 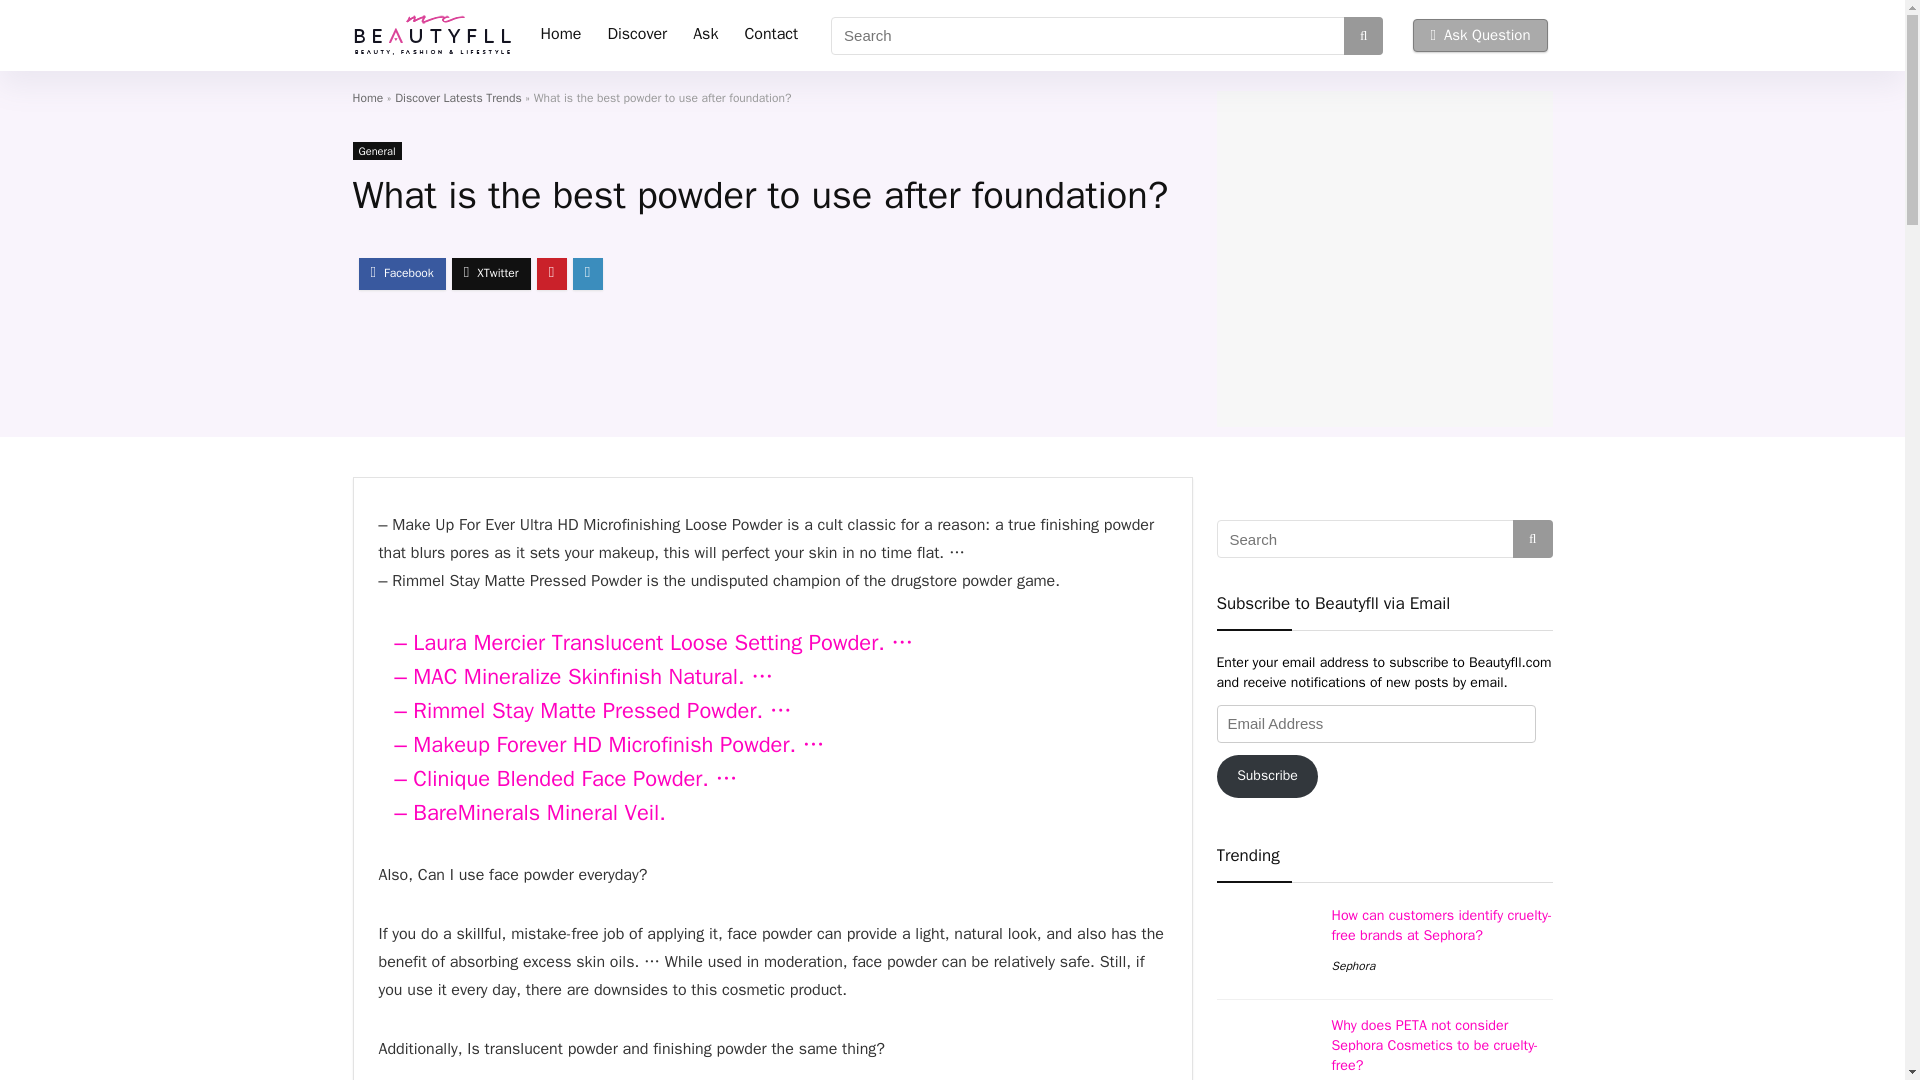 I want to click on Discover Latests Trends, so click(x=458, y=97).